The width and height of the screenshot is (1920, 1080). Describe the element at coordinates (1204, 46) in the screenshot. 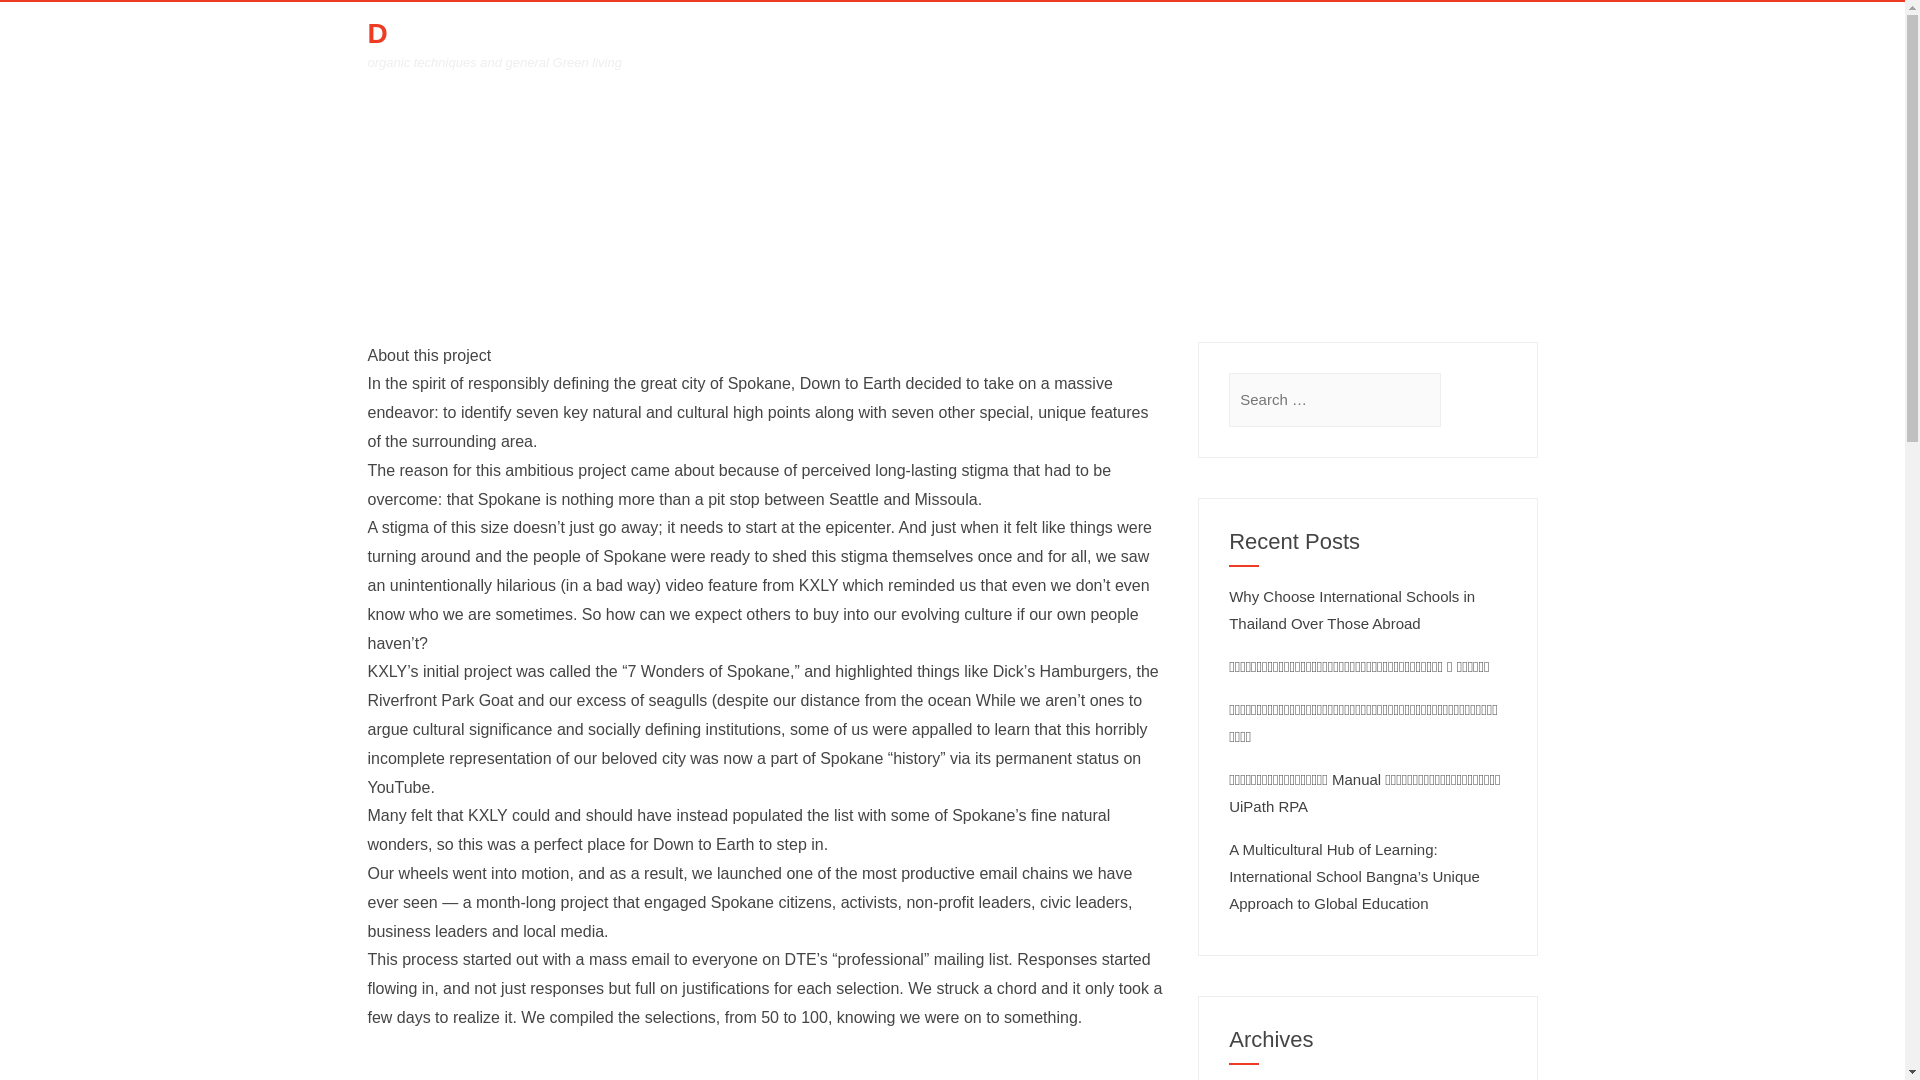

I see `BLOGS` at that location.